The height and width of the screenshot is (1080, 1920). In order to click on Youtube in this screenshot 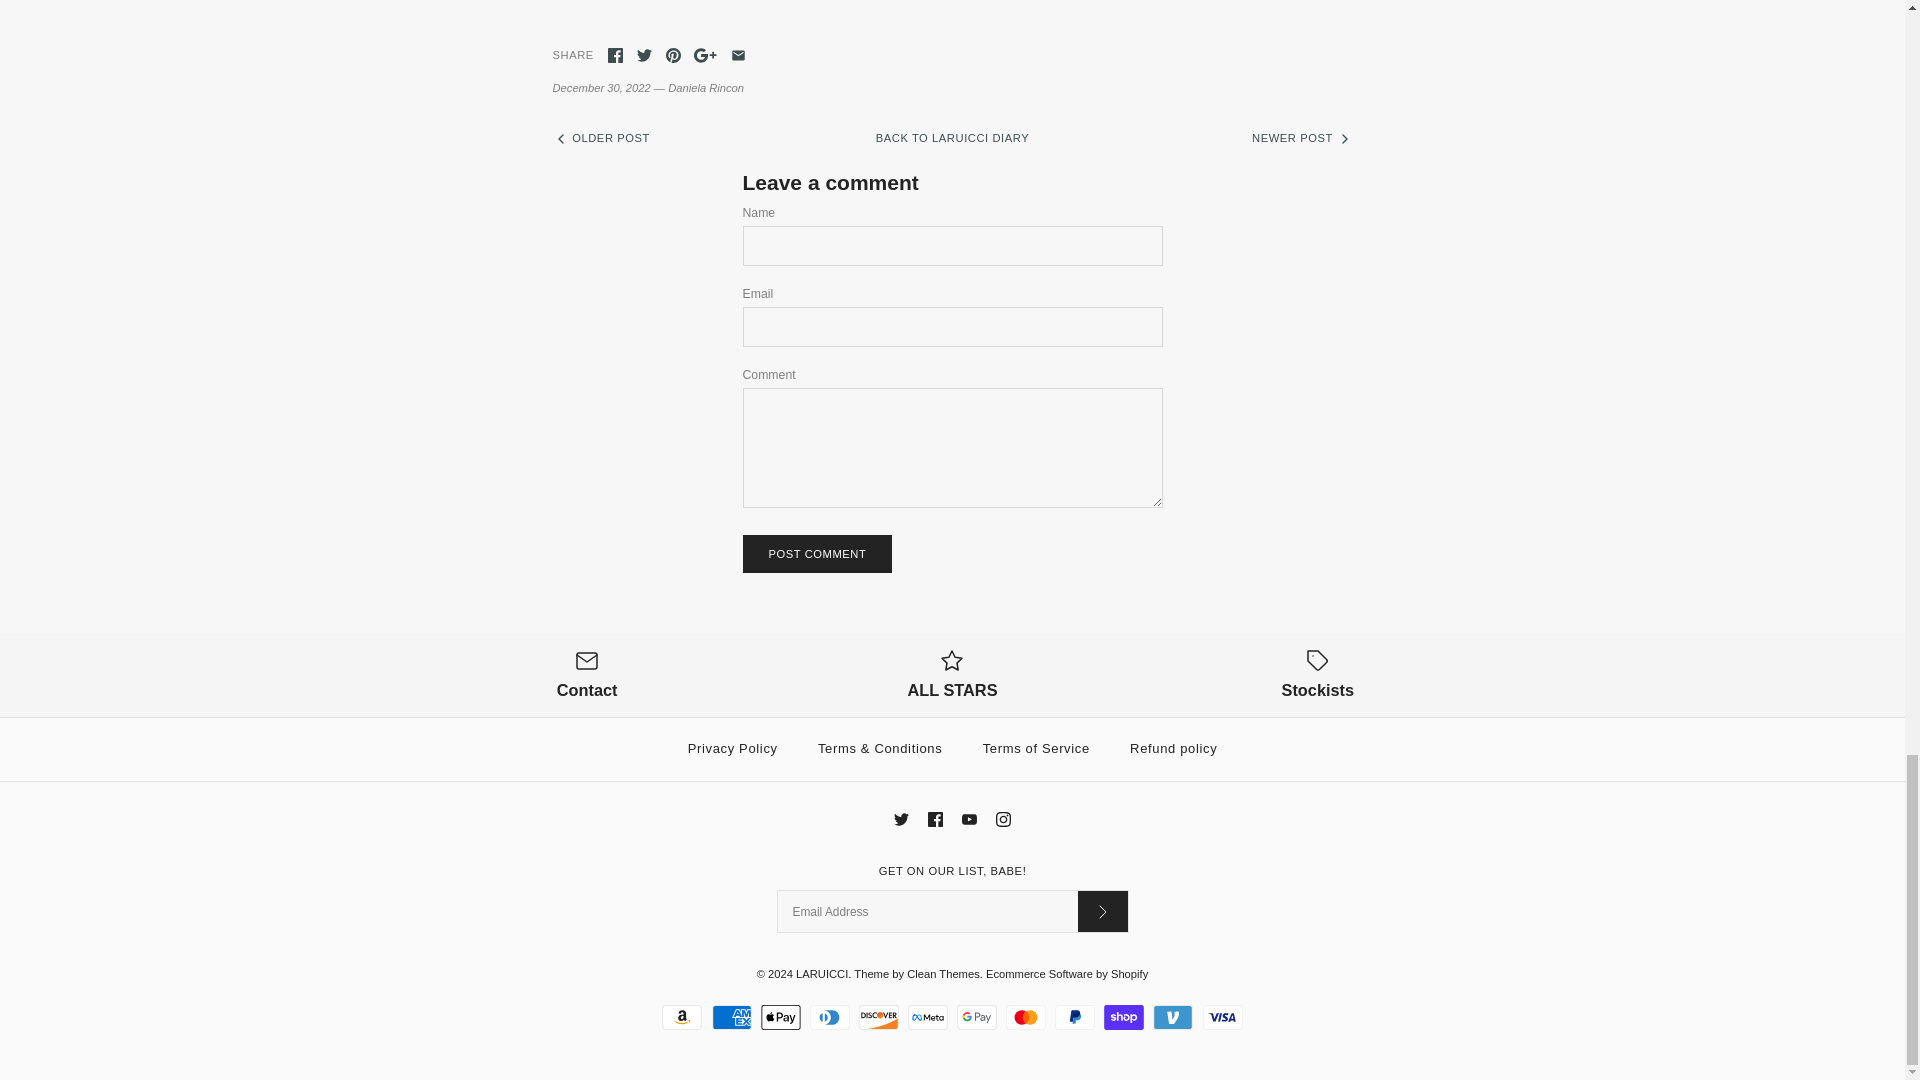, I will do `click(969, 820)`.